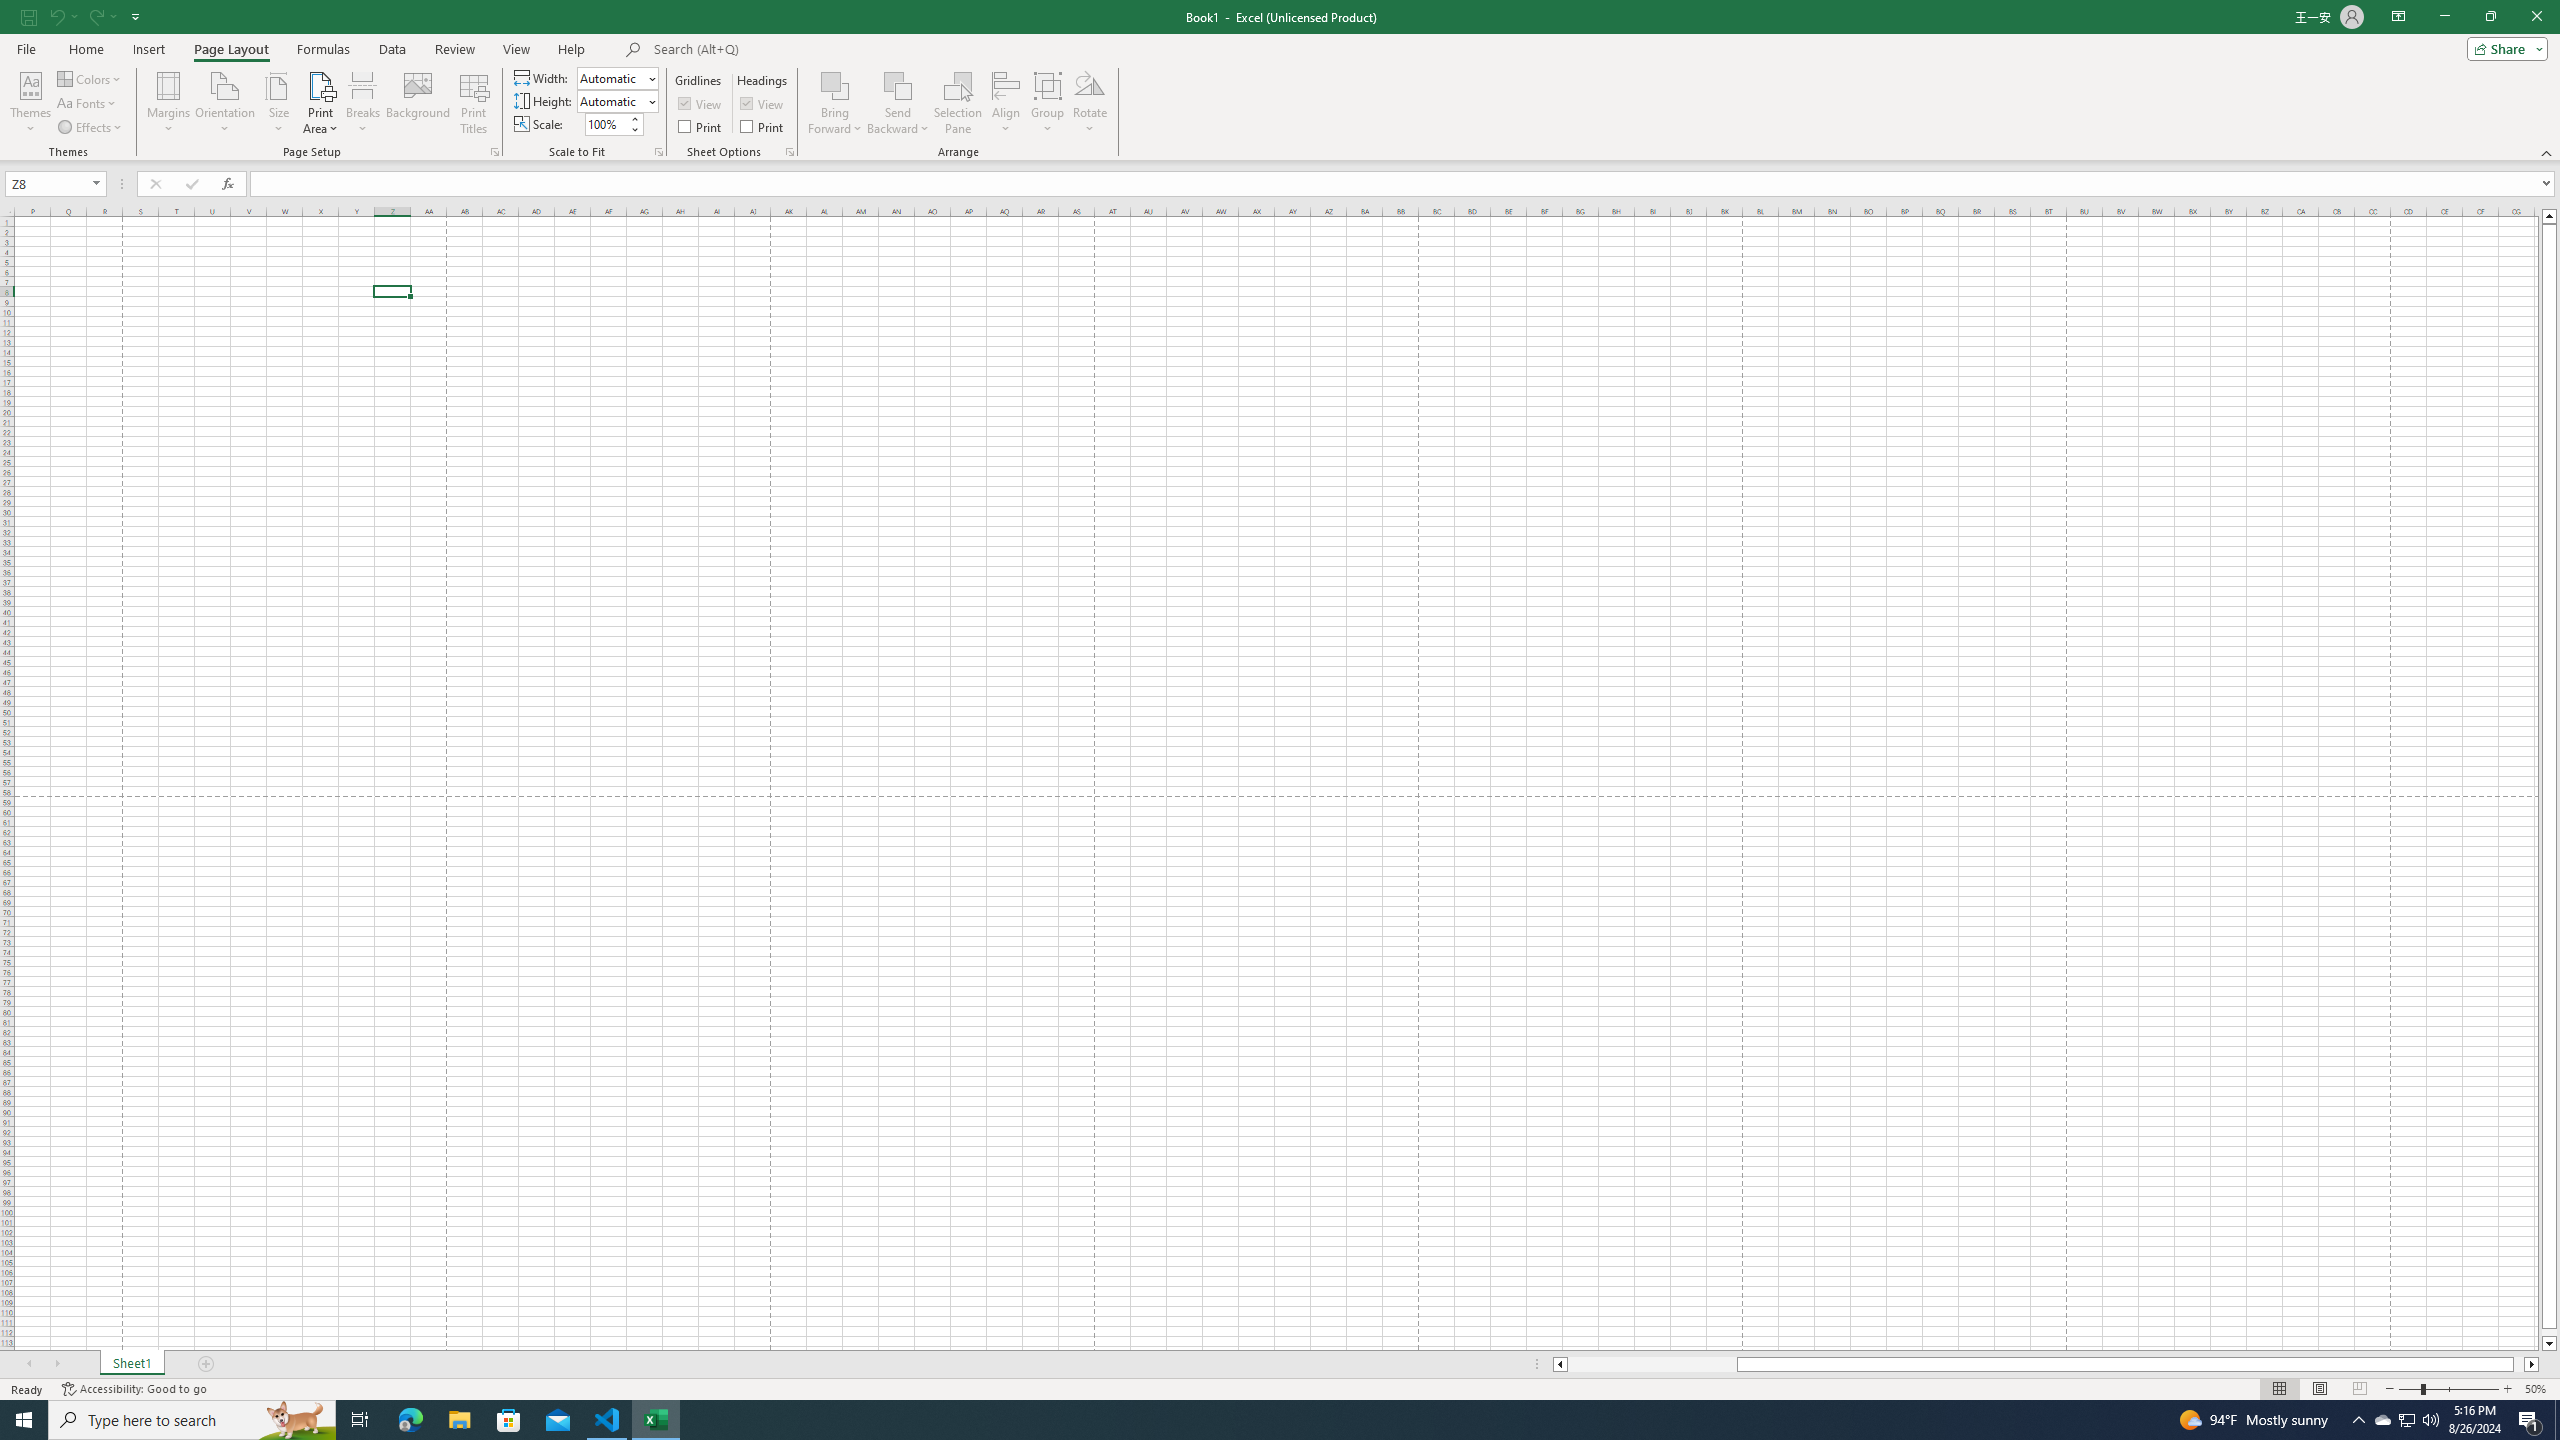 This screenshot has width=2560, height=1440. What do you see at coordinates (168, 103) in the screenshot?
I see `Margins` at bounding box center [168, 103].